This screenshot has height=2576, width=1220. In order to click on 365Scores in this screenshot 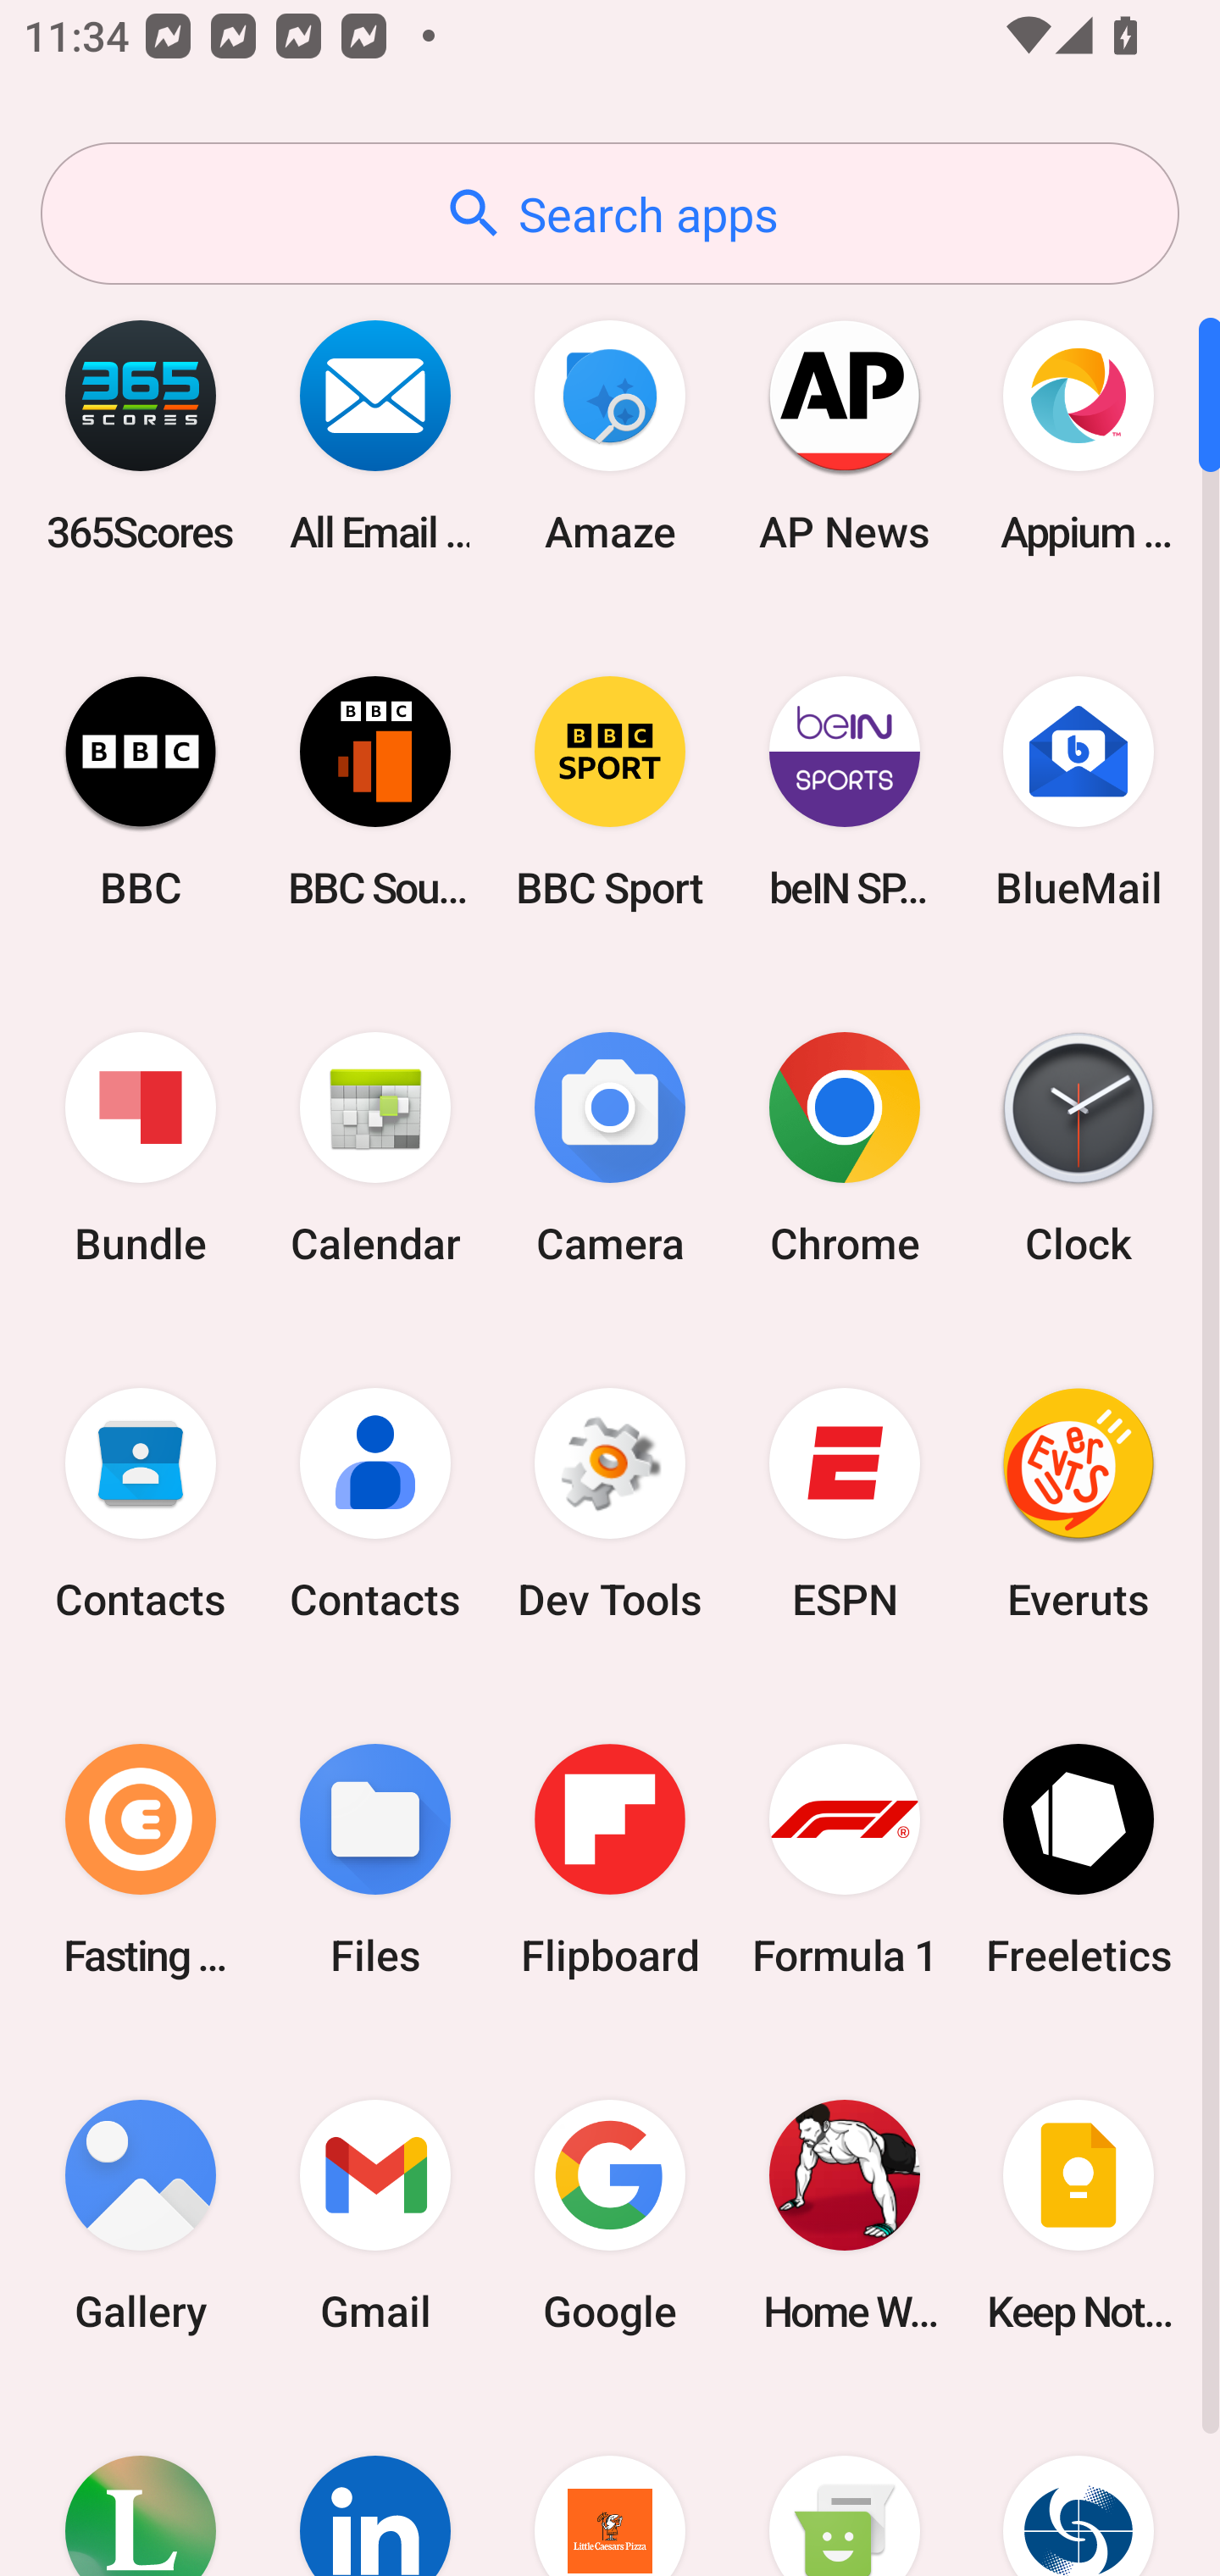, I will do `click(141, 436)`.